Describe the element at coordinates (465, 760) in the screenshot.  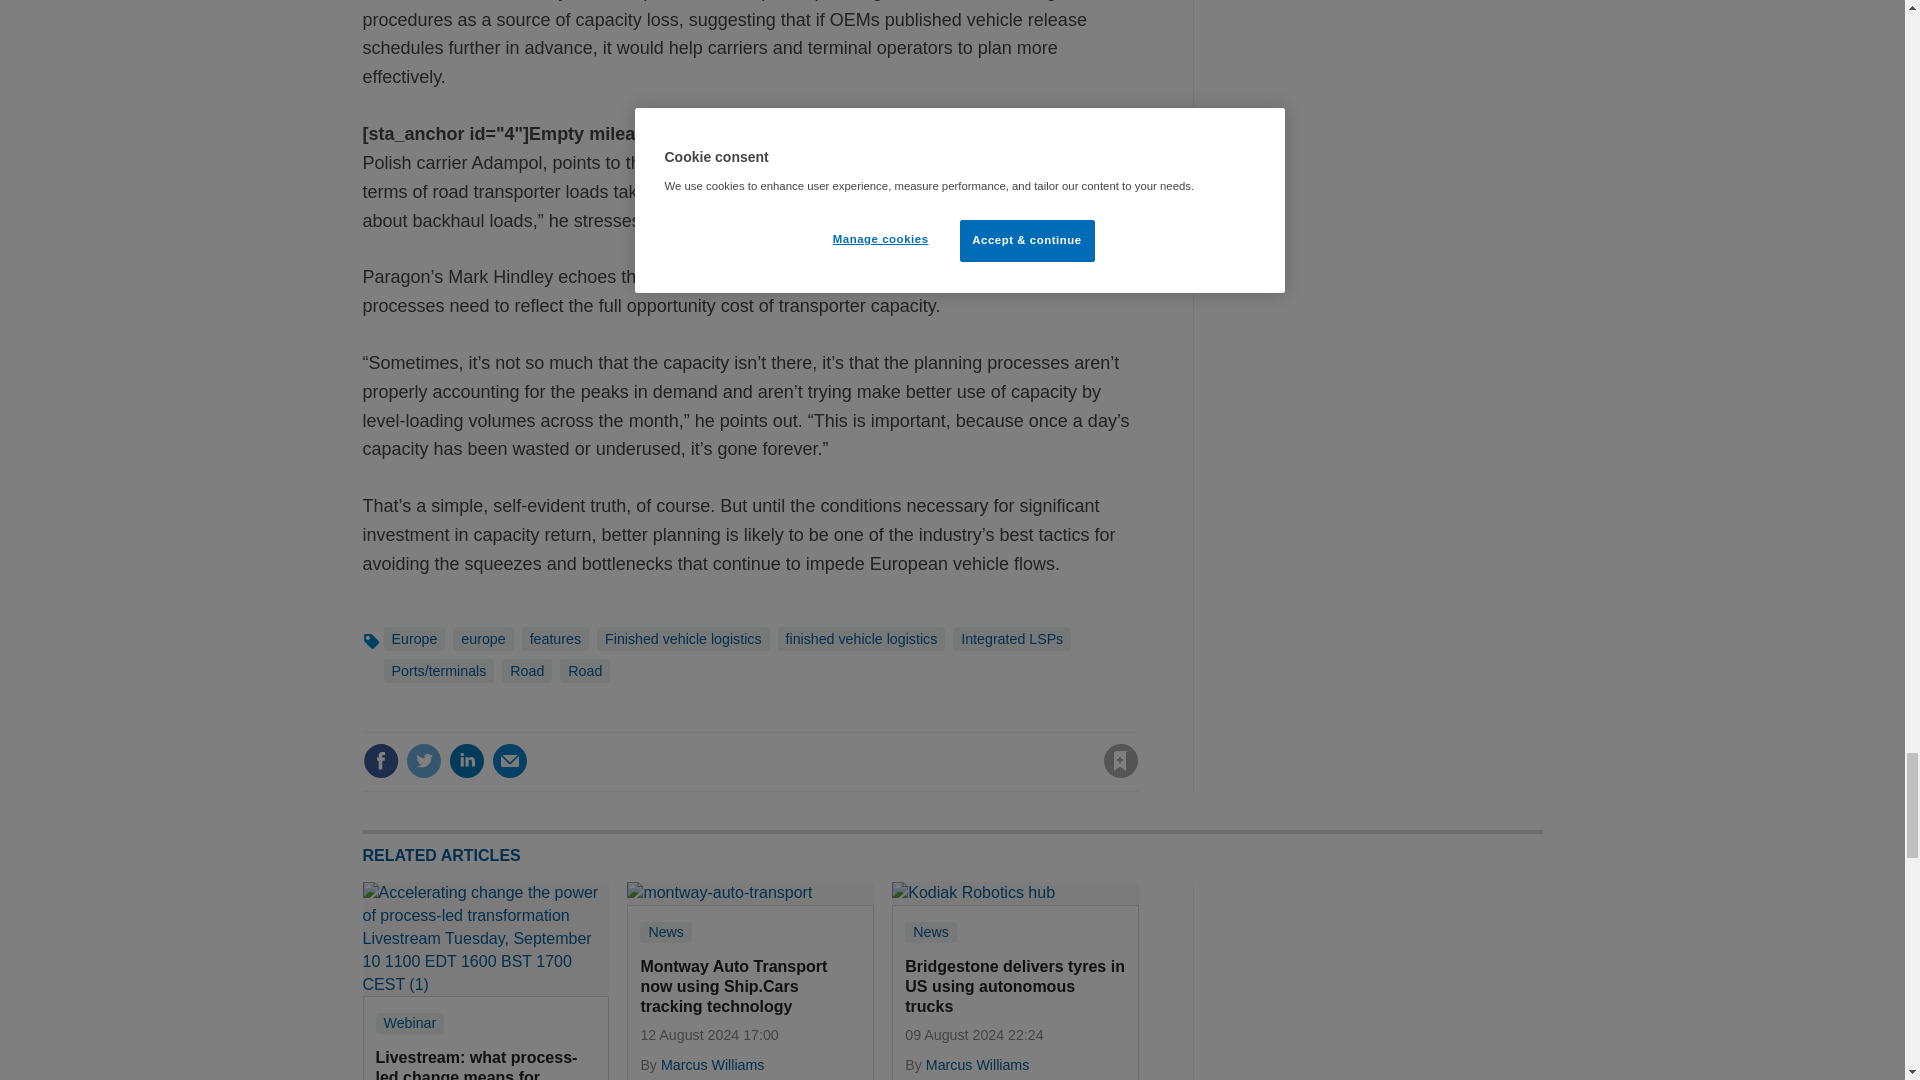
I see `Share this on Linked in` at that location.